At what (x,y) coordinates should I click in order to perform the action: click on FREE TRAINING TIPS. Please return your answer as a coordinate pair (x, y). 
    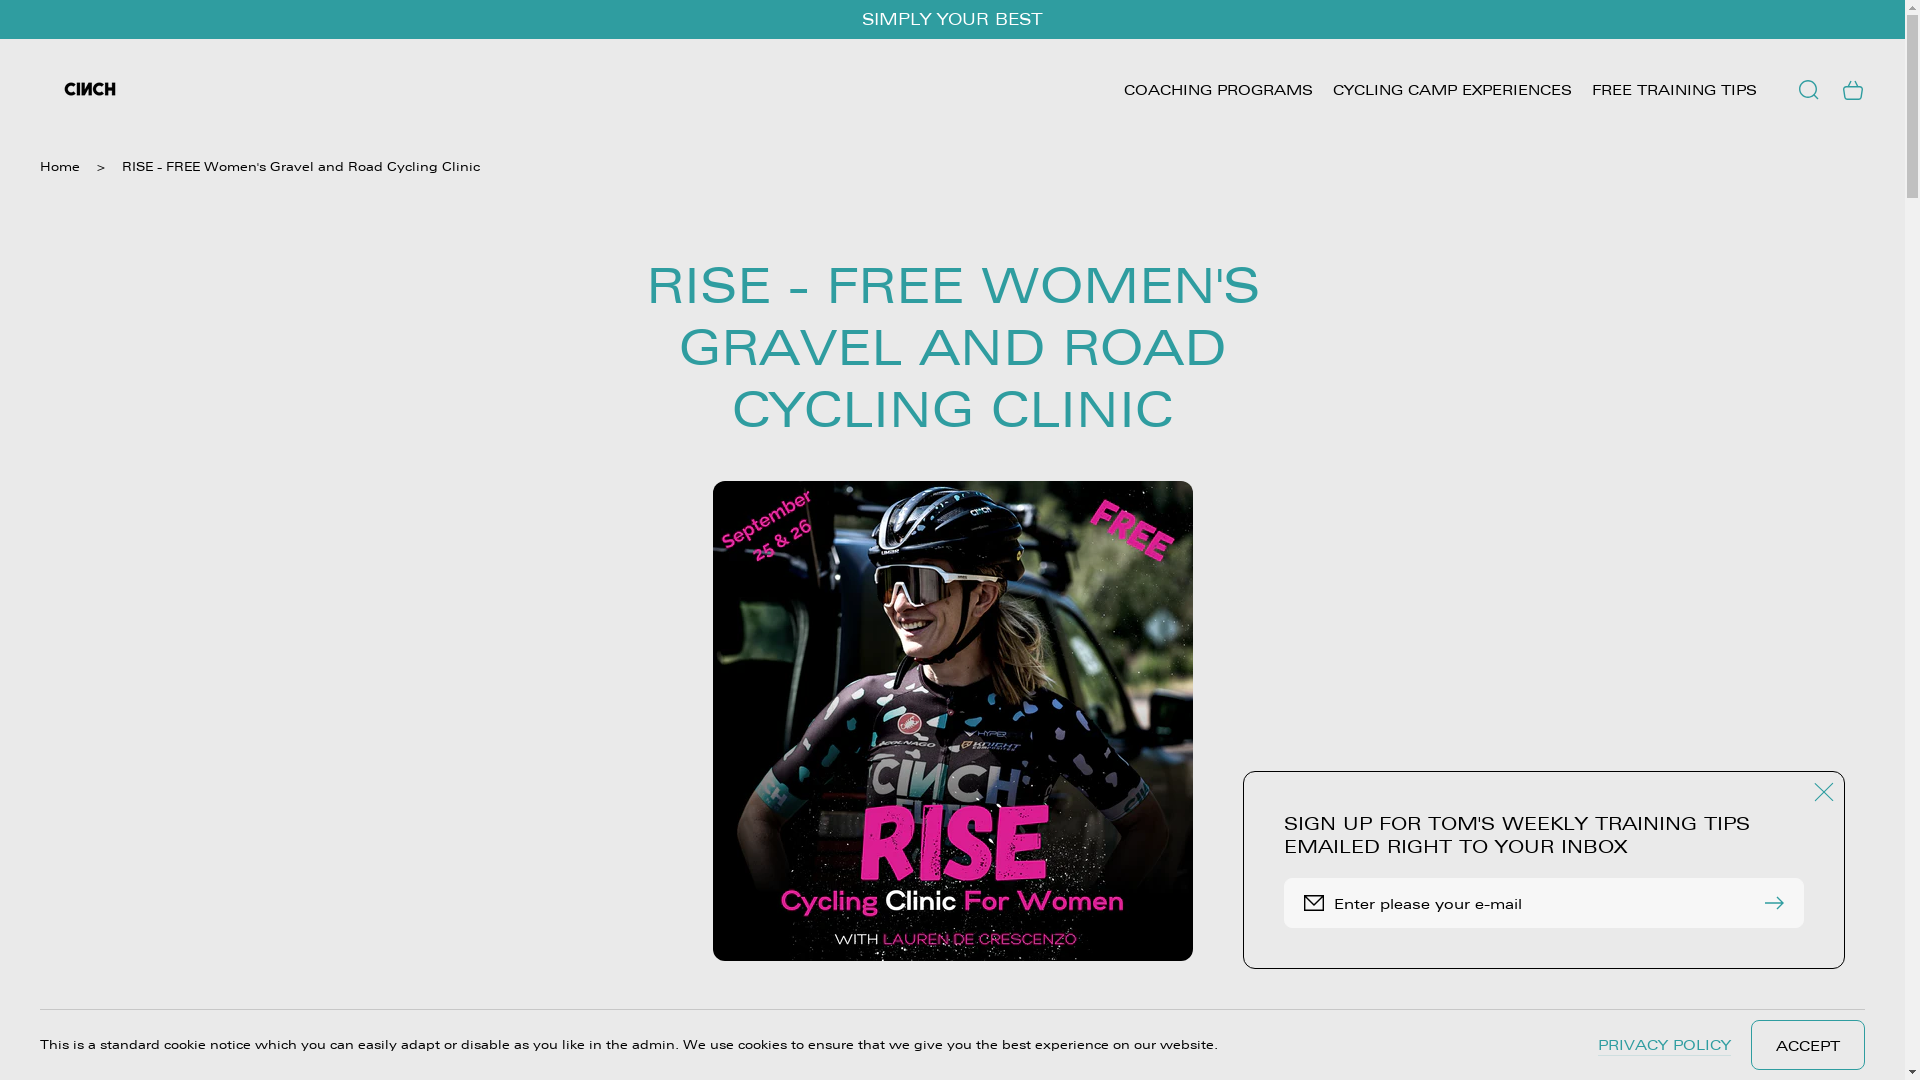
    Looking at the image, I should click on (1674, 90).